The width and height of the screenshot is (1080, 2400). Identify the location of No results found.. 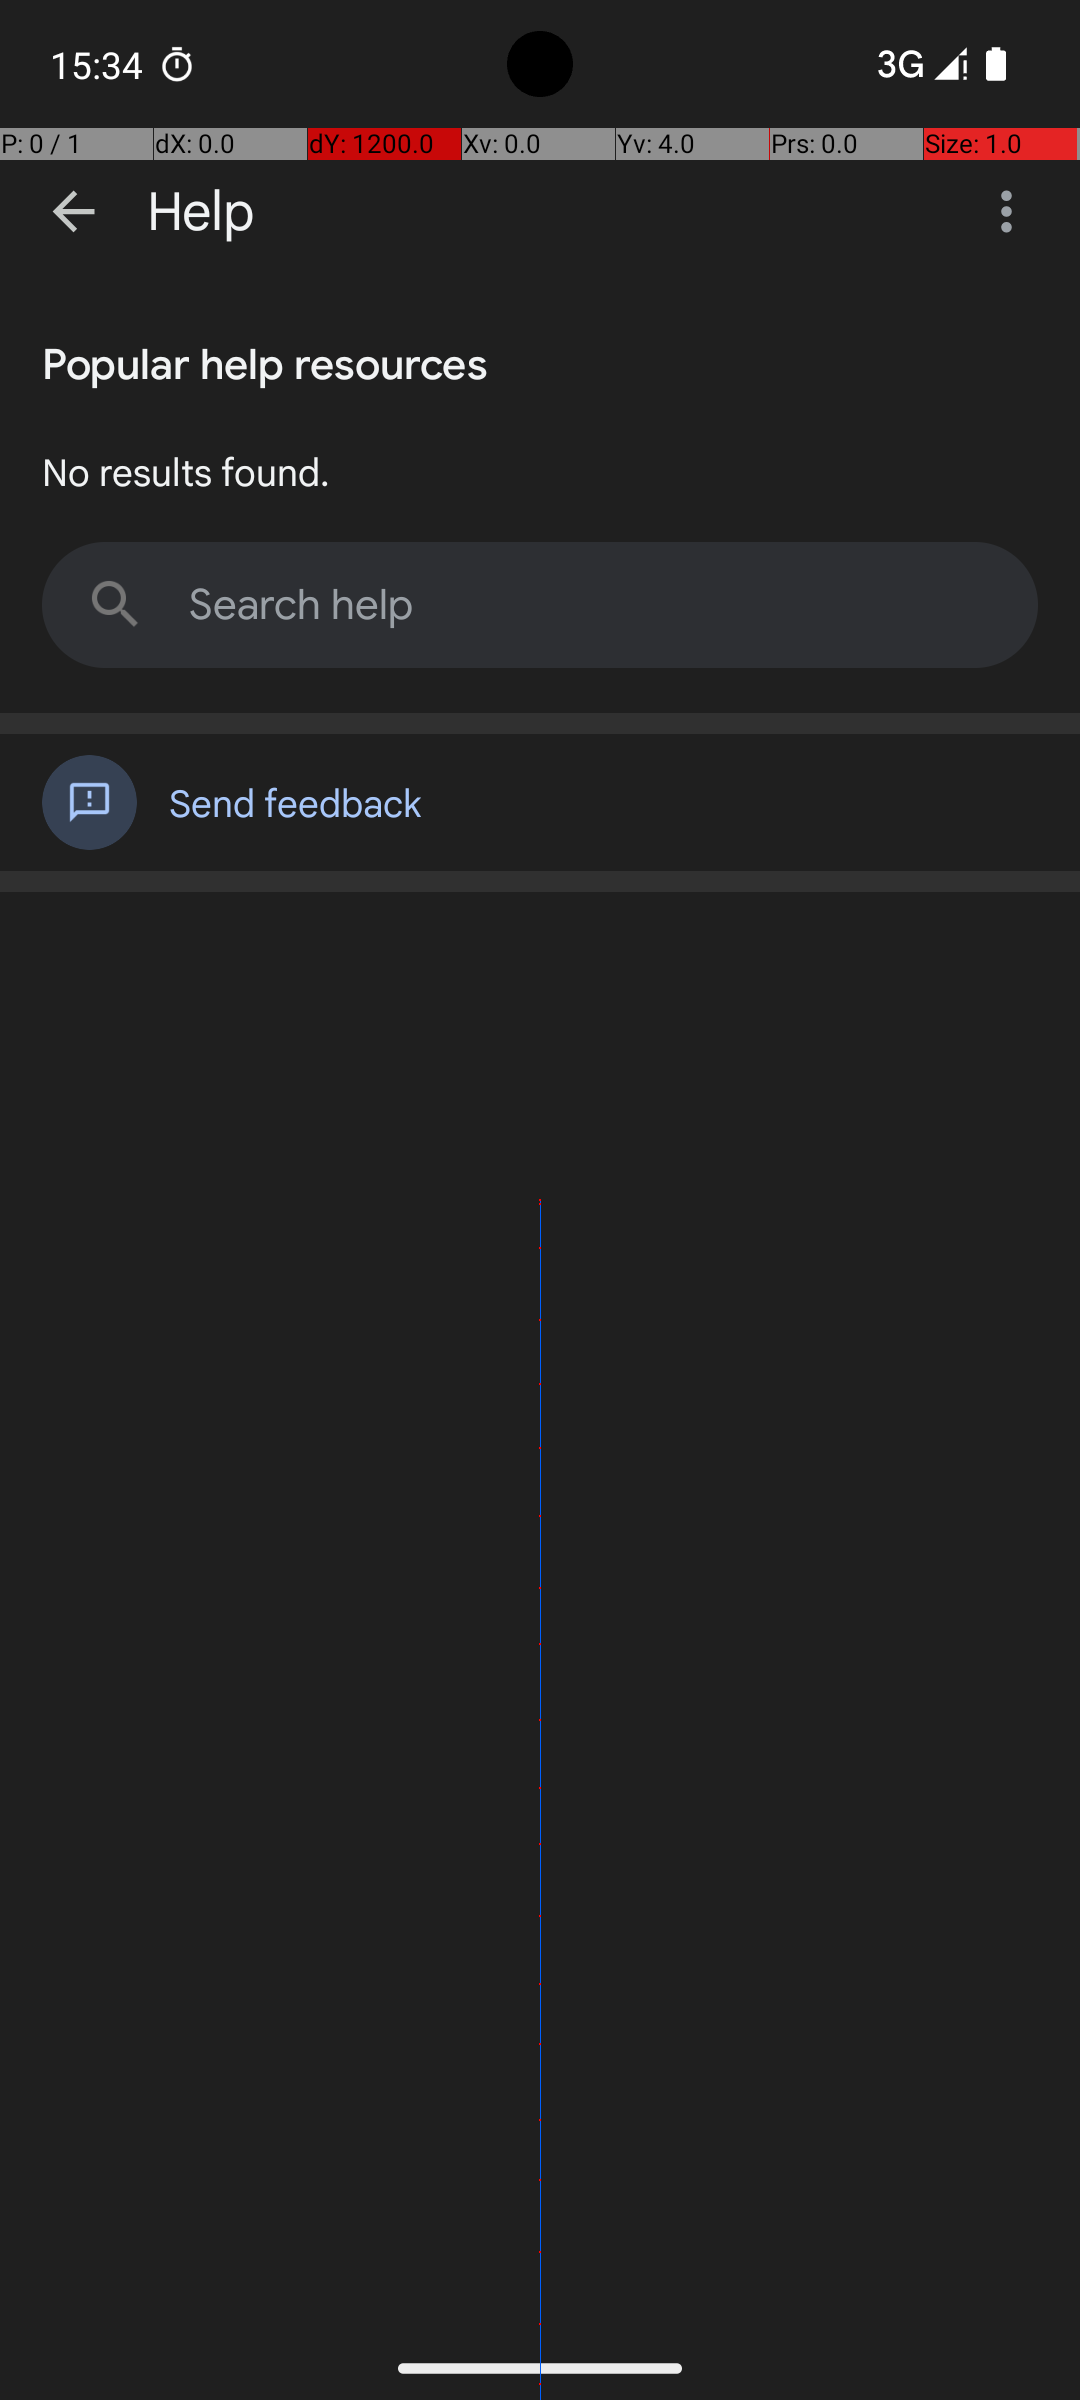
(186, 471).